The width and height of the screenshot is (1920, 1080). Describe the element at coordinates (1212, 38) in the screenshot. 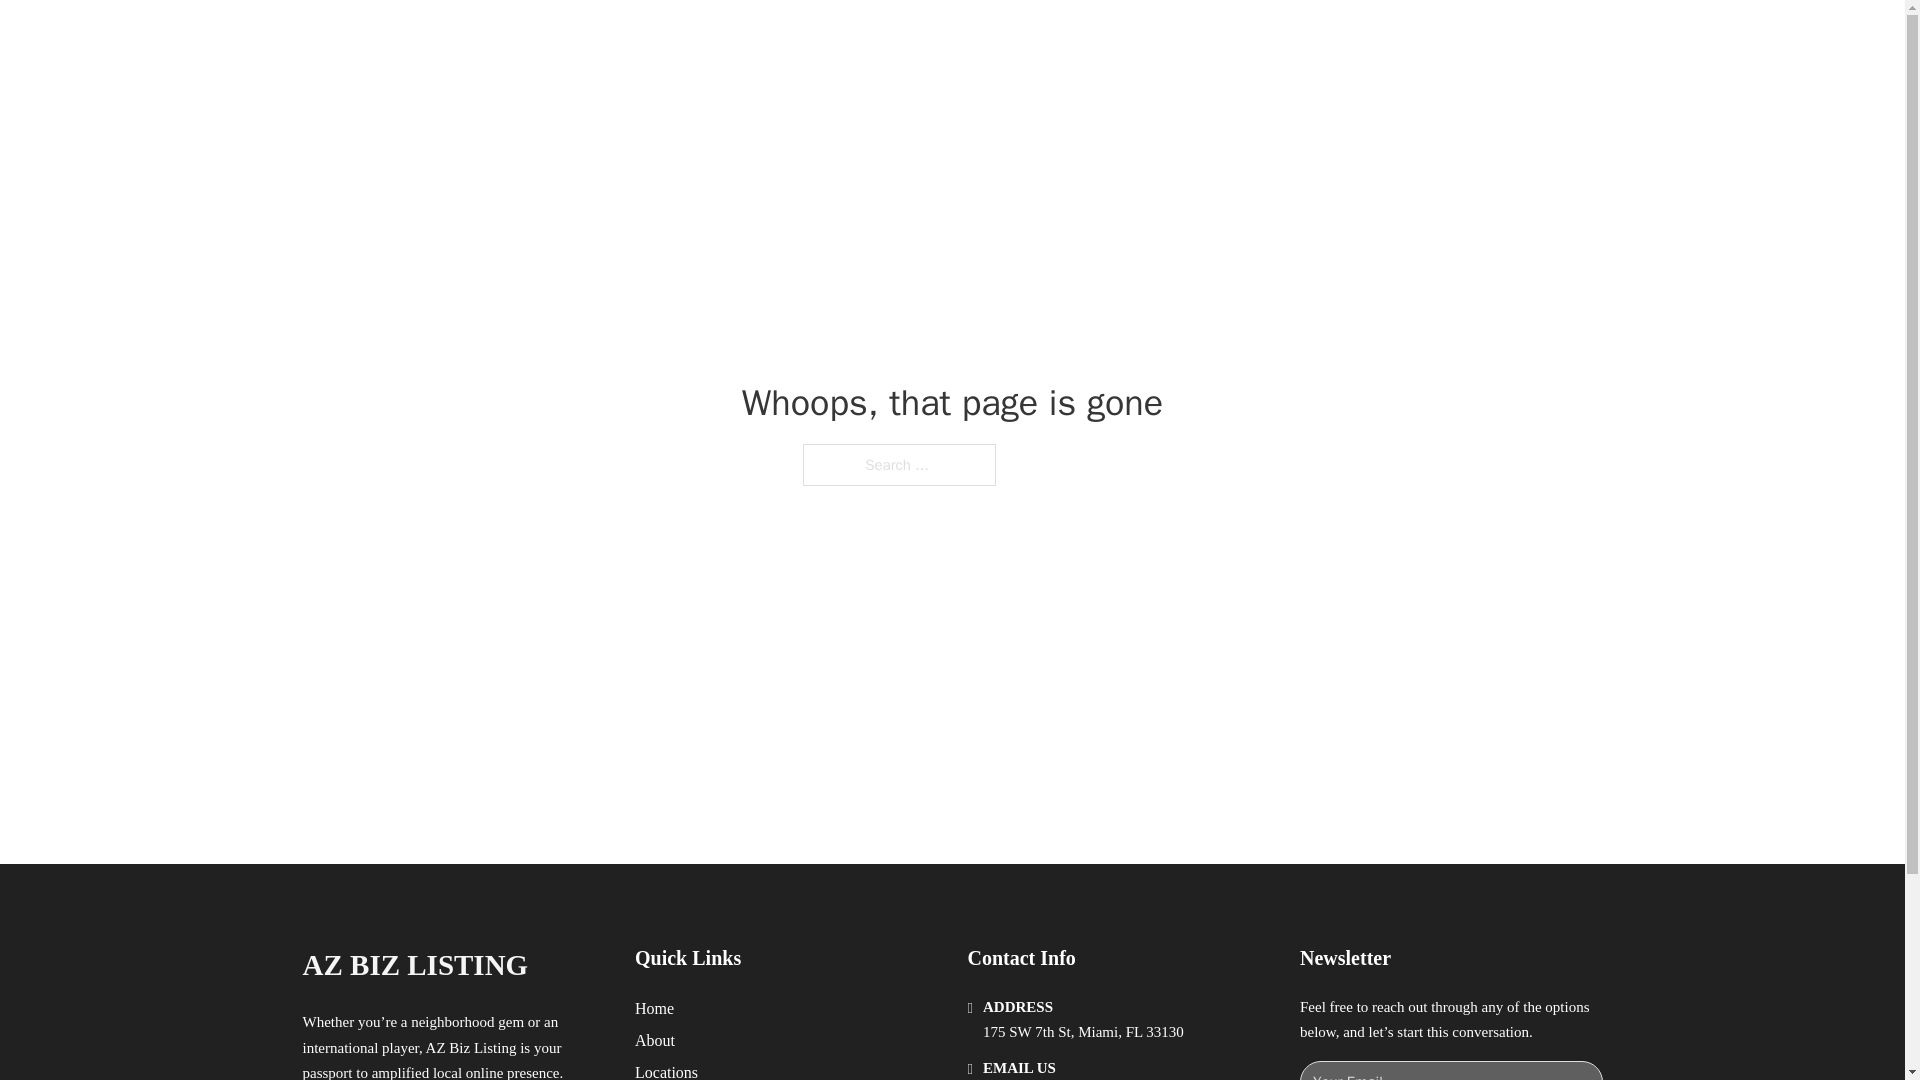

I see `HOME` at that location.